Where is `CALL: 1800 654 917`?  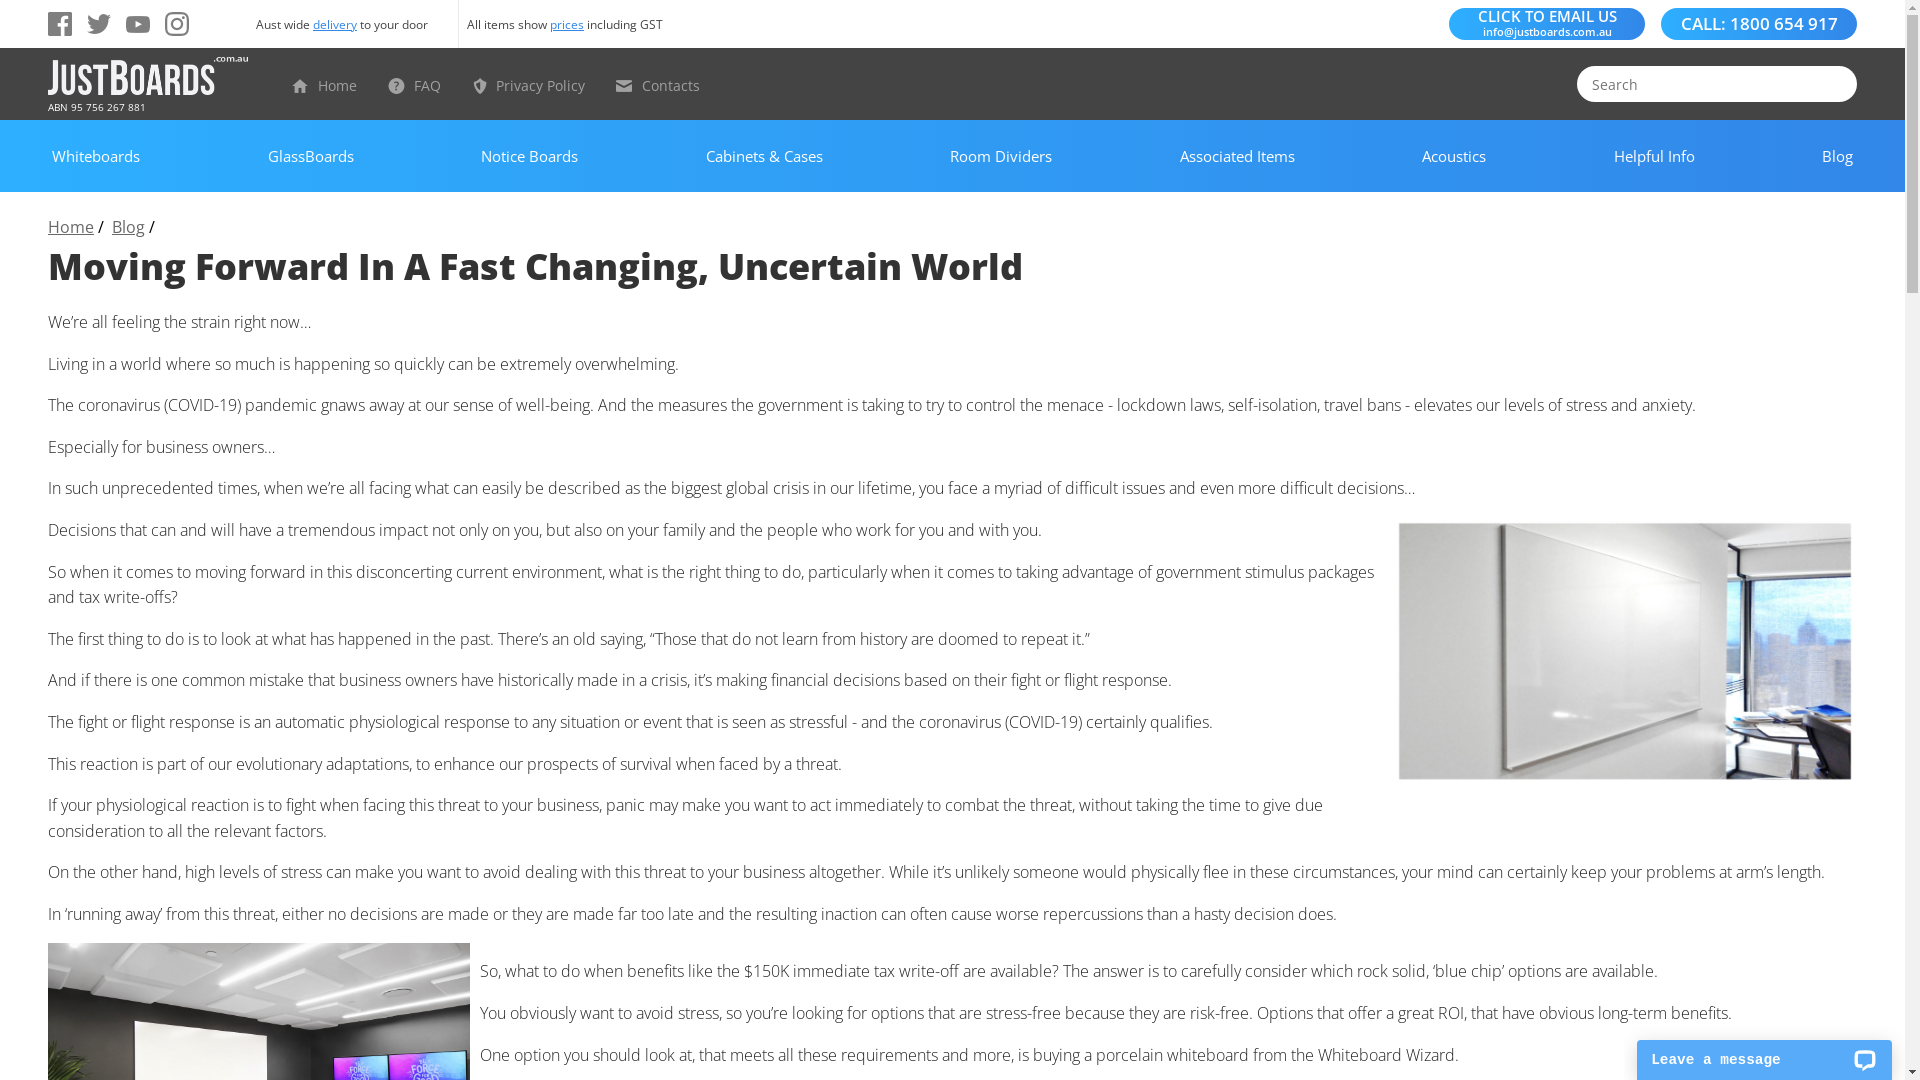 CALL: 1800 654 917 is located at coordinates (1758, 24).